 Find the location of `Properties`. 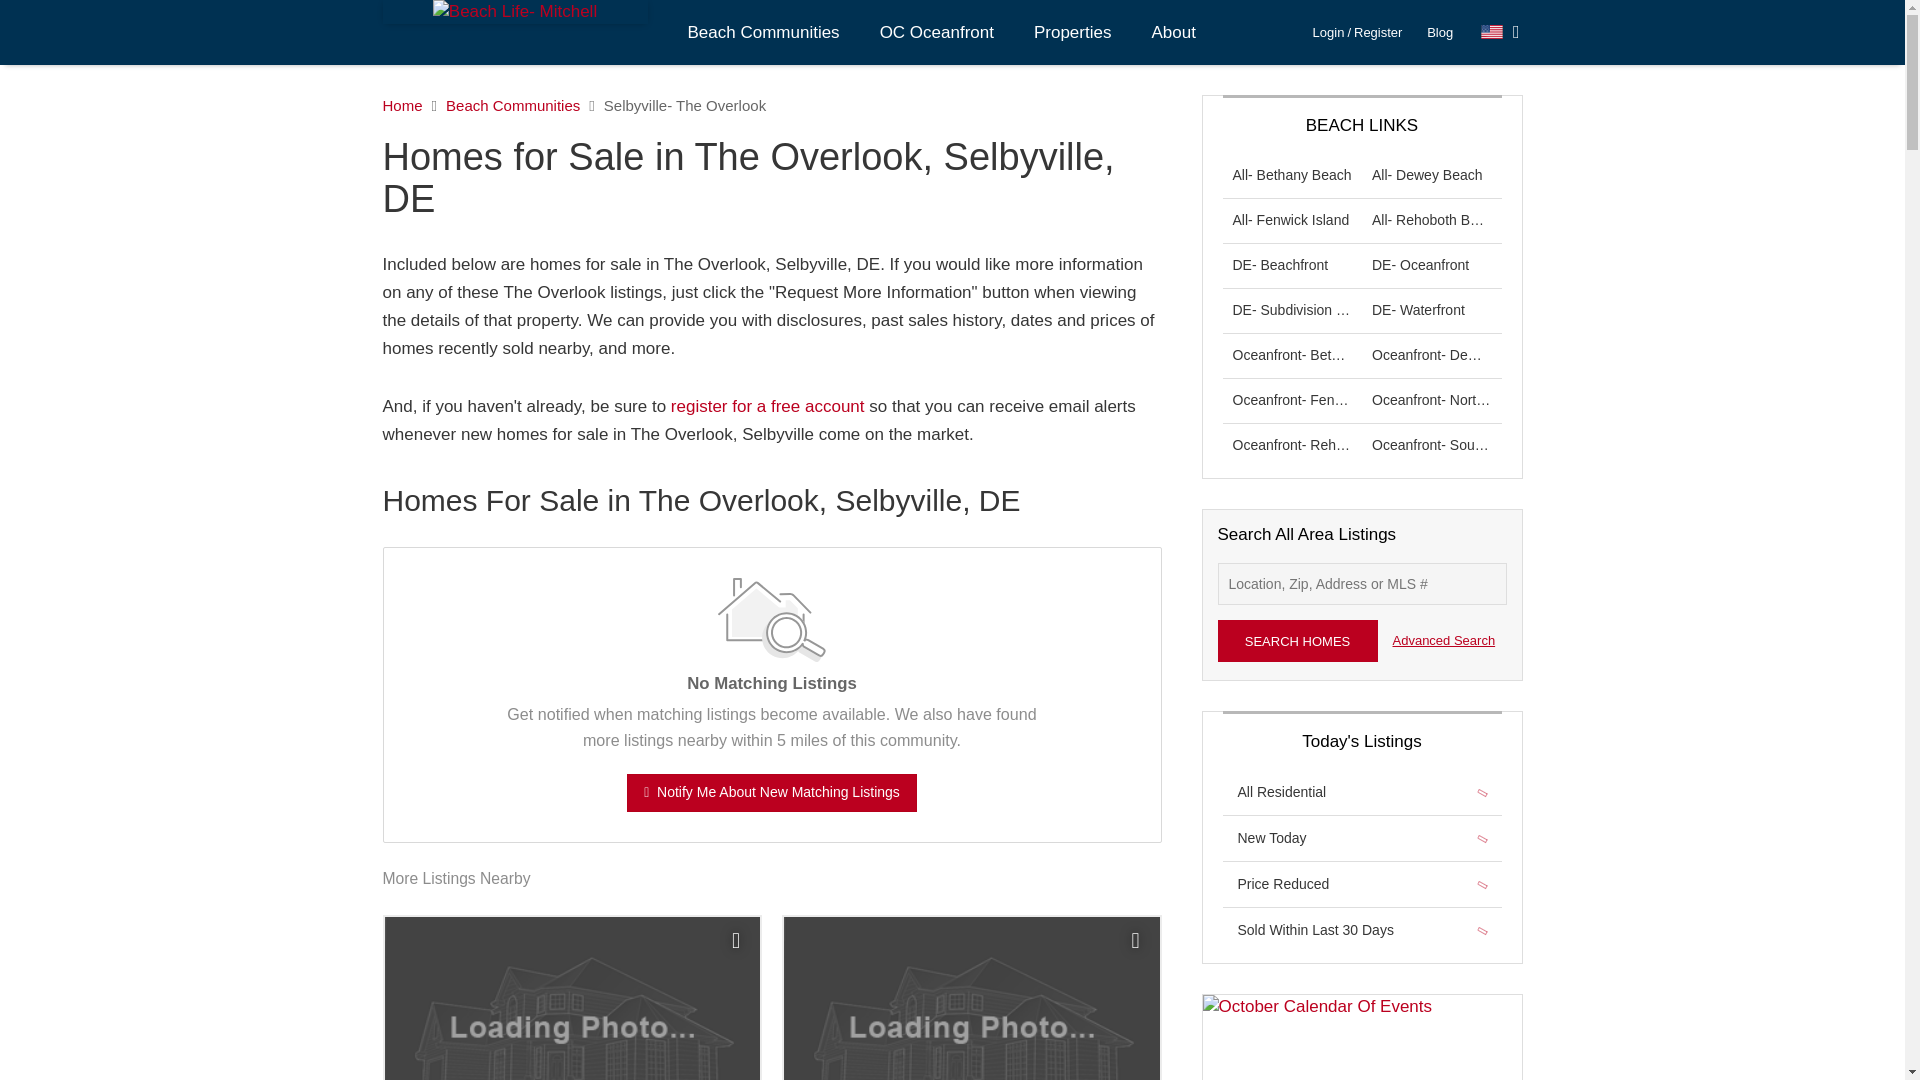

Properties is located at coordinates (1072, 32).